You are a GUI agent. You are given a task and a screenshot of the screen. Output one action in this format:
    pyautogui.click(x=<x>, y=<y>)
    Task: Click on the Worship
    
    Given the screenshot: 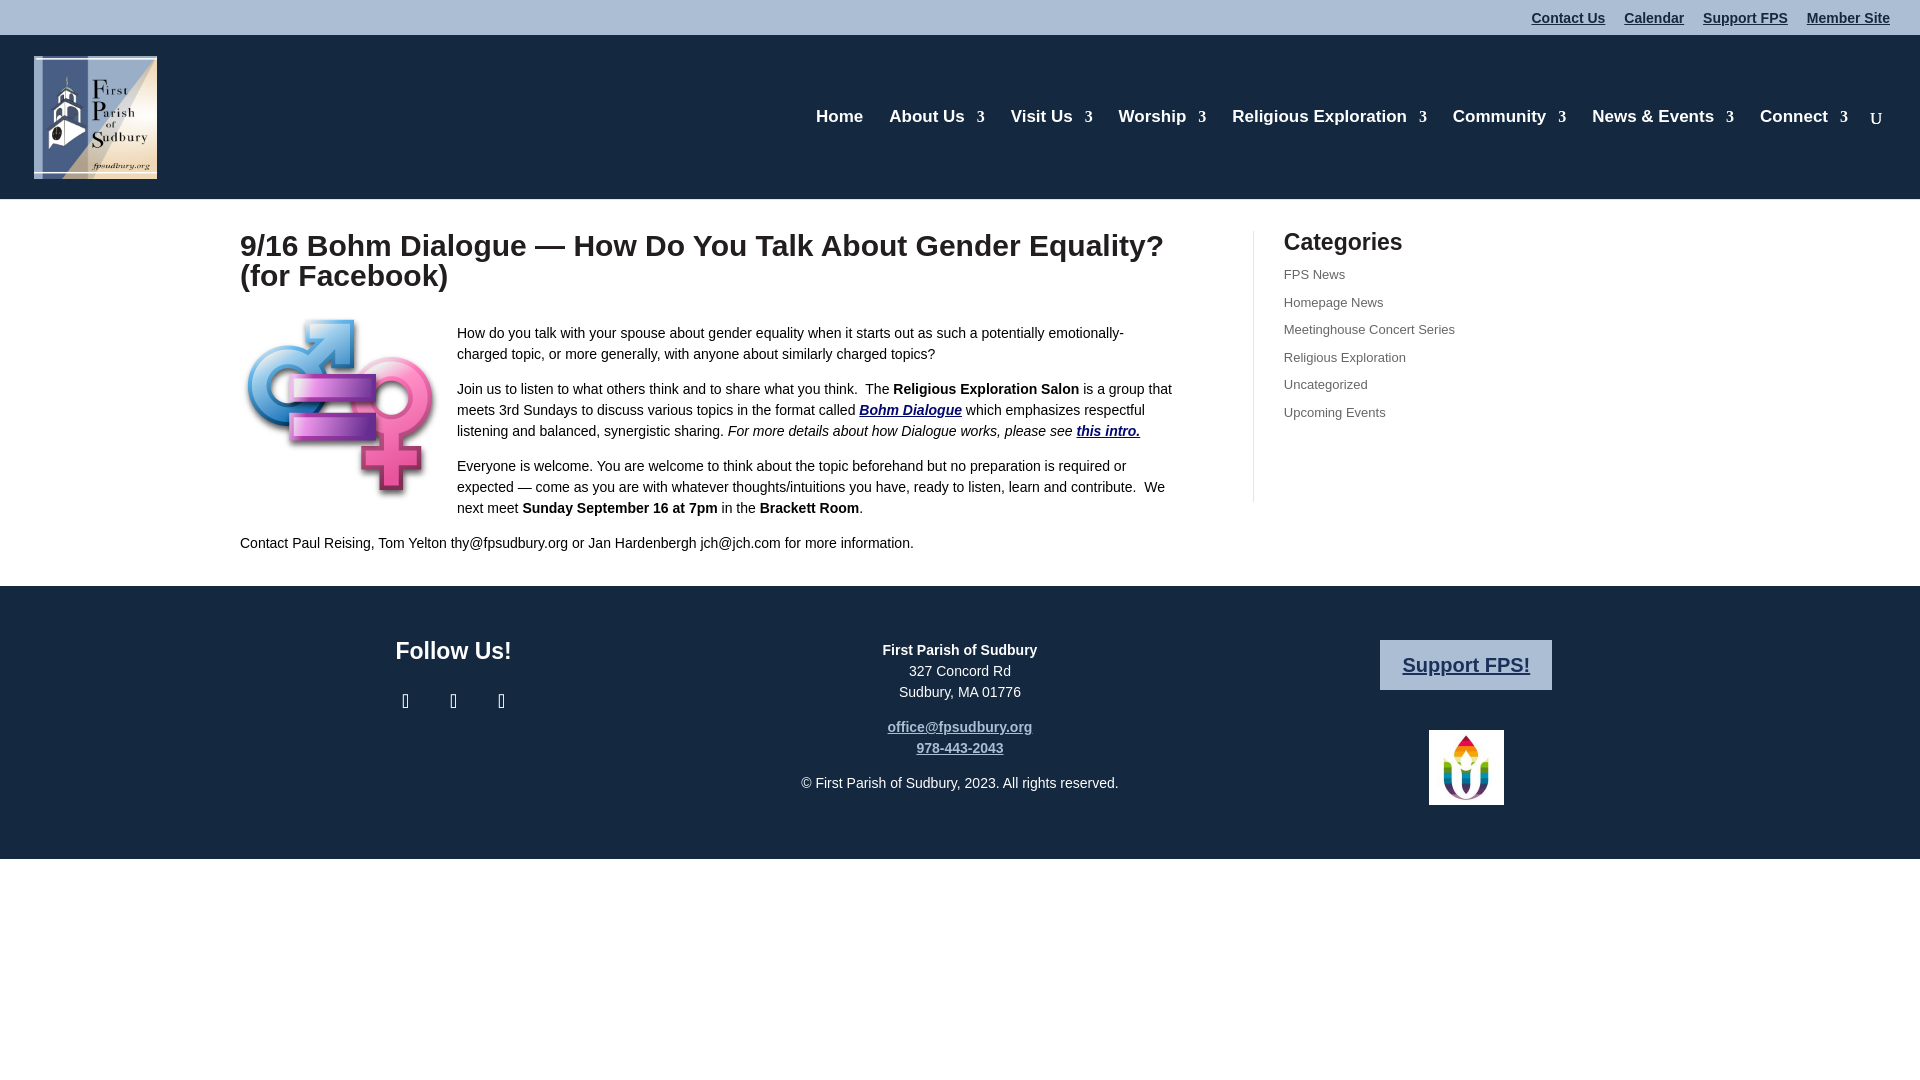 What is the action you would take?
    pyautogui.click(x=1163, y=154)
    